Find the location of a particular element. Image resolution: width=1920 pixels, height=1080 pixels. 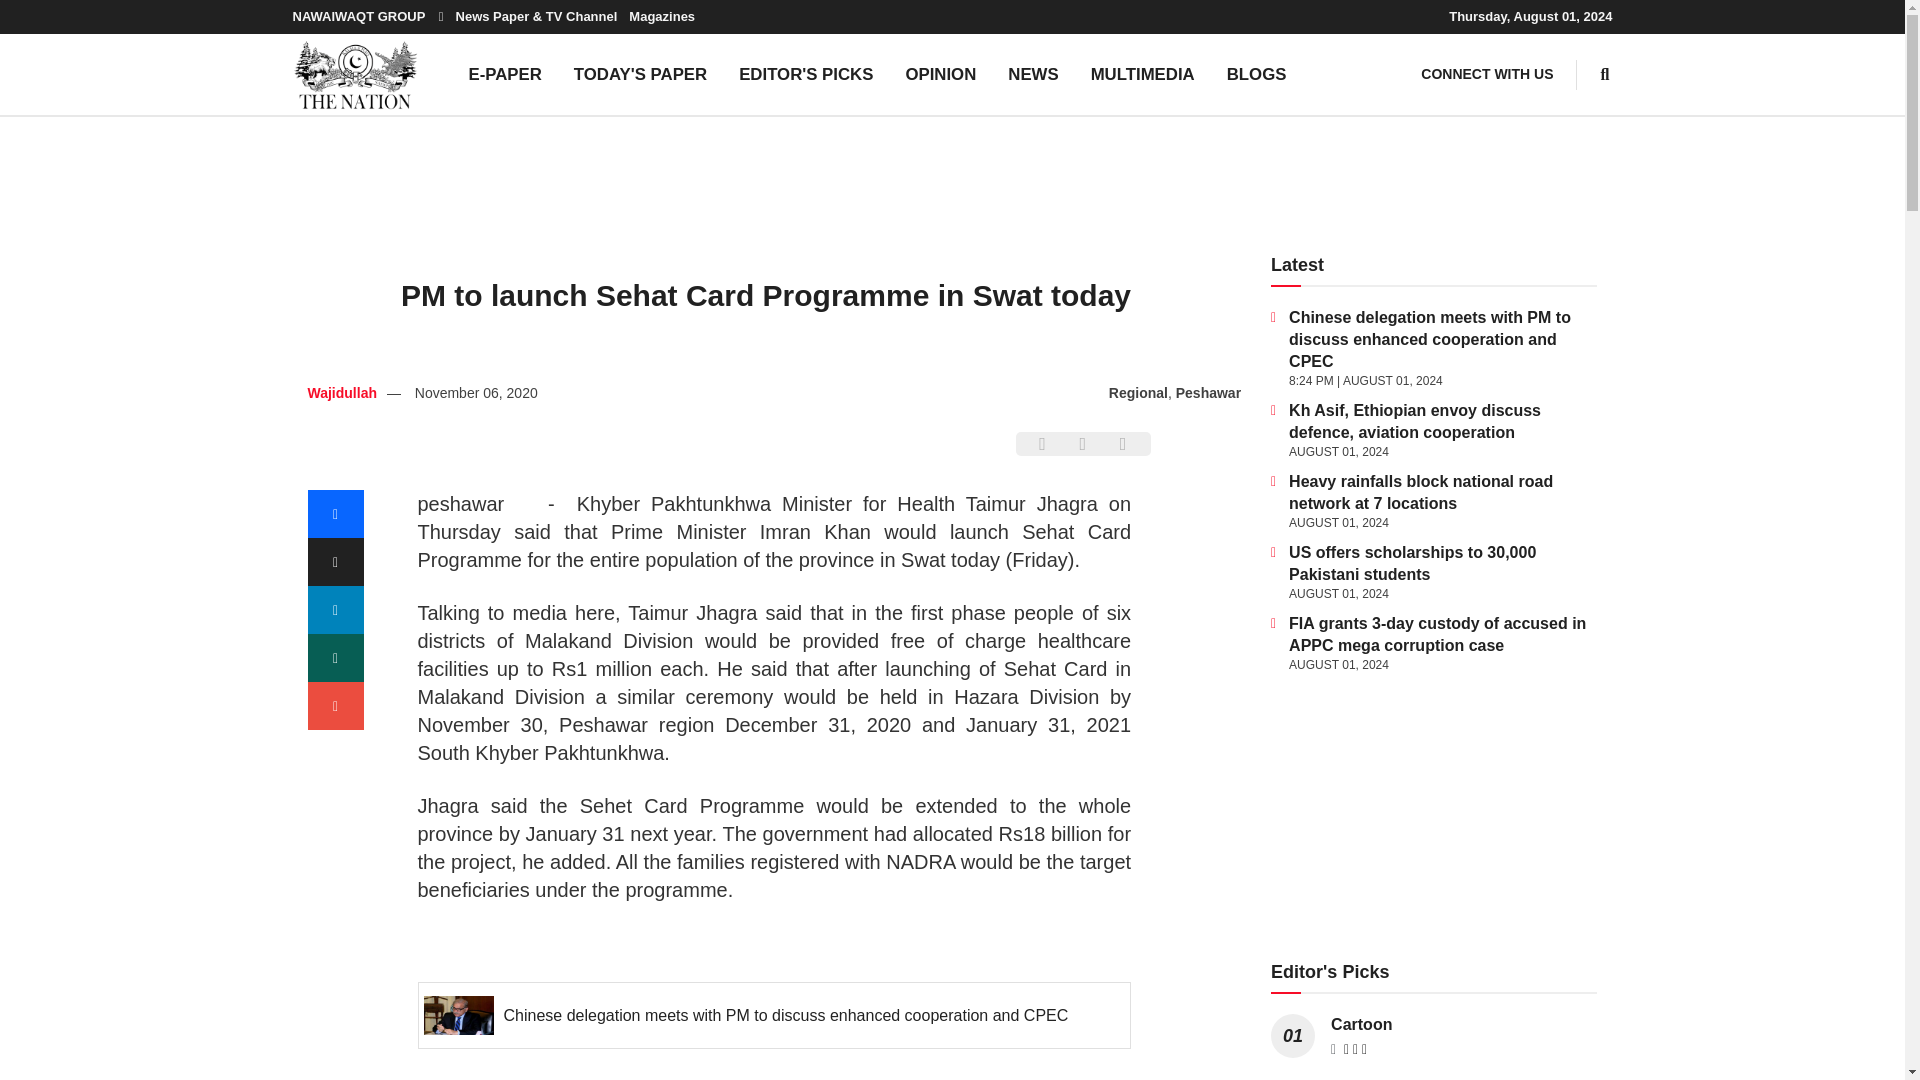

EDITOR'S PICKS is located at coordinates (806, 74).